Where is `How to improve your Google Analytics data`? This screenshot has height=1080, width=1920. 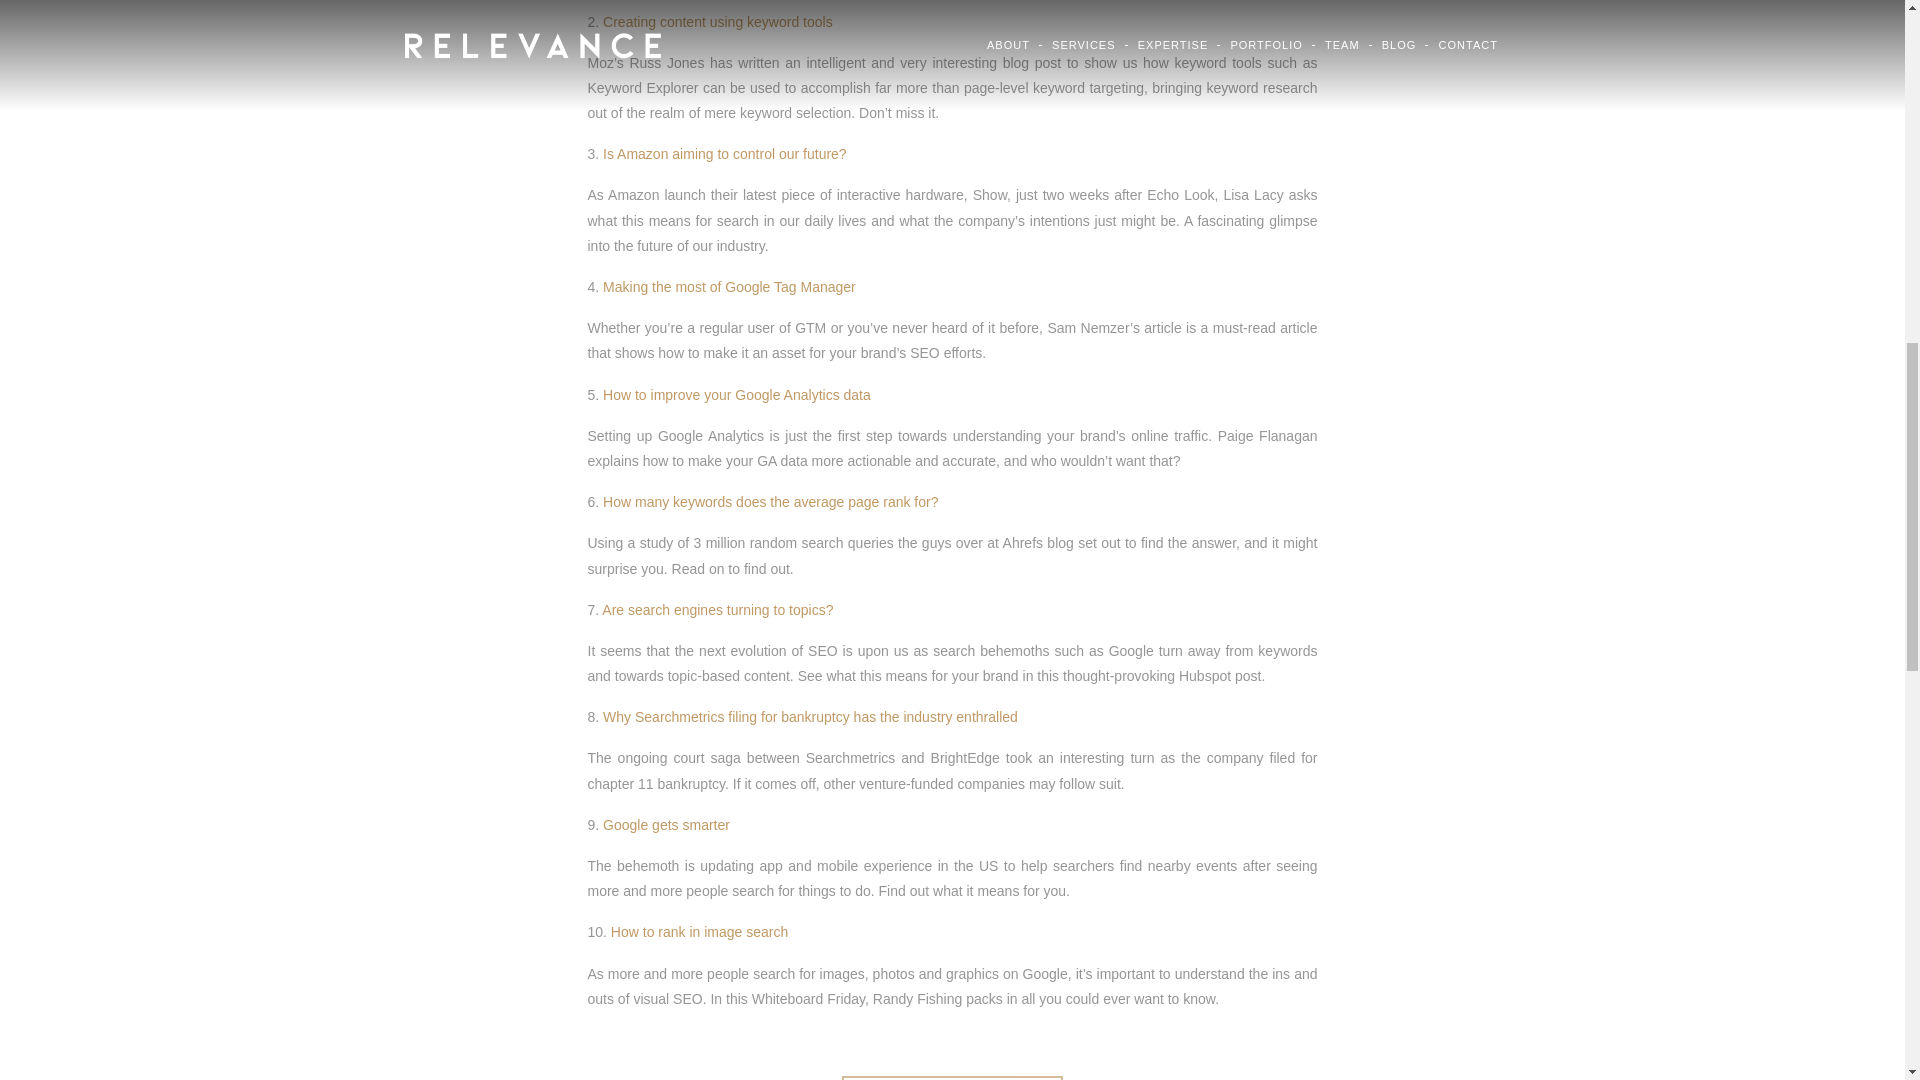
How to improve your Google Analytics data is located at coordinates (736, 394).